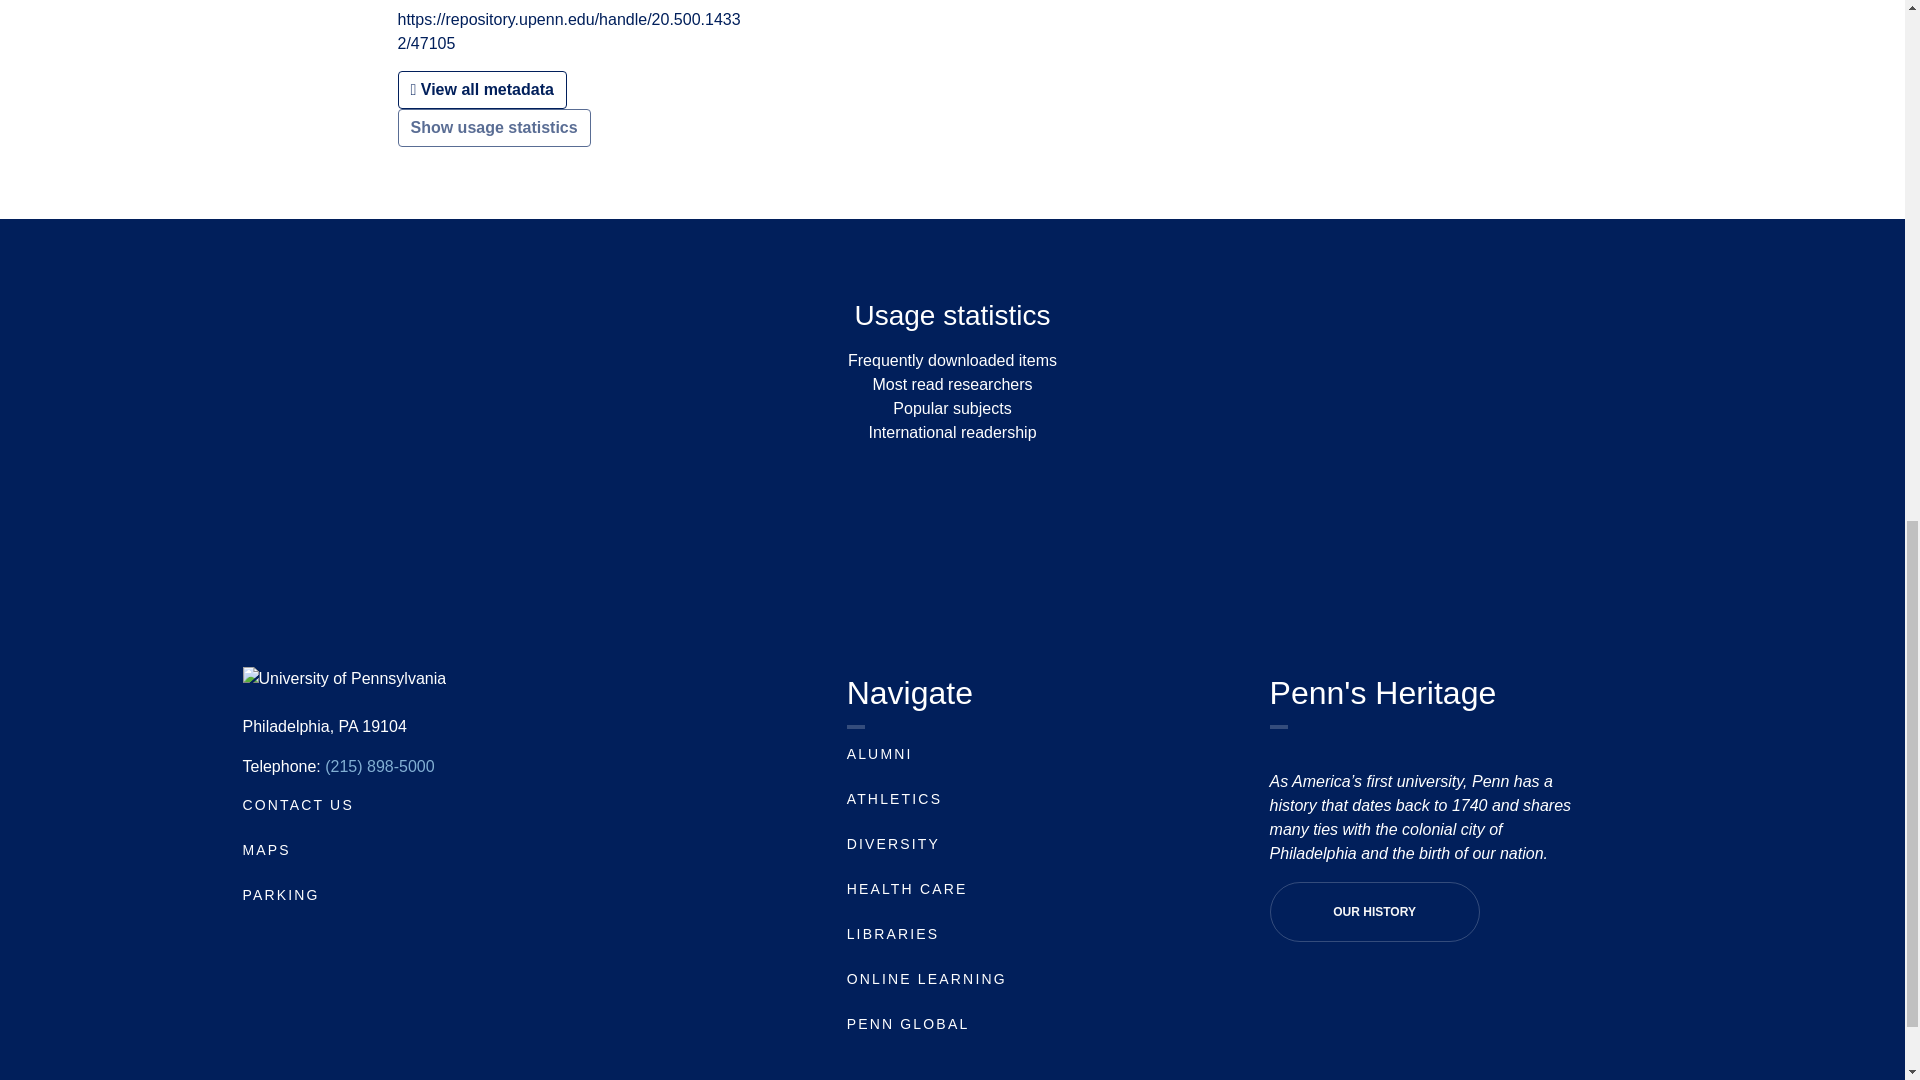  I want to click on Most read researchers, so click(952, 384).